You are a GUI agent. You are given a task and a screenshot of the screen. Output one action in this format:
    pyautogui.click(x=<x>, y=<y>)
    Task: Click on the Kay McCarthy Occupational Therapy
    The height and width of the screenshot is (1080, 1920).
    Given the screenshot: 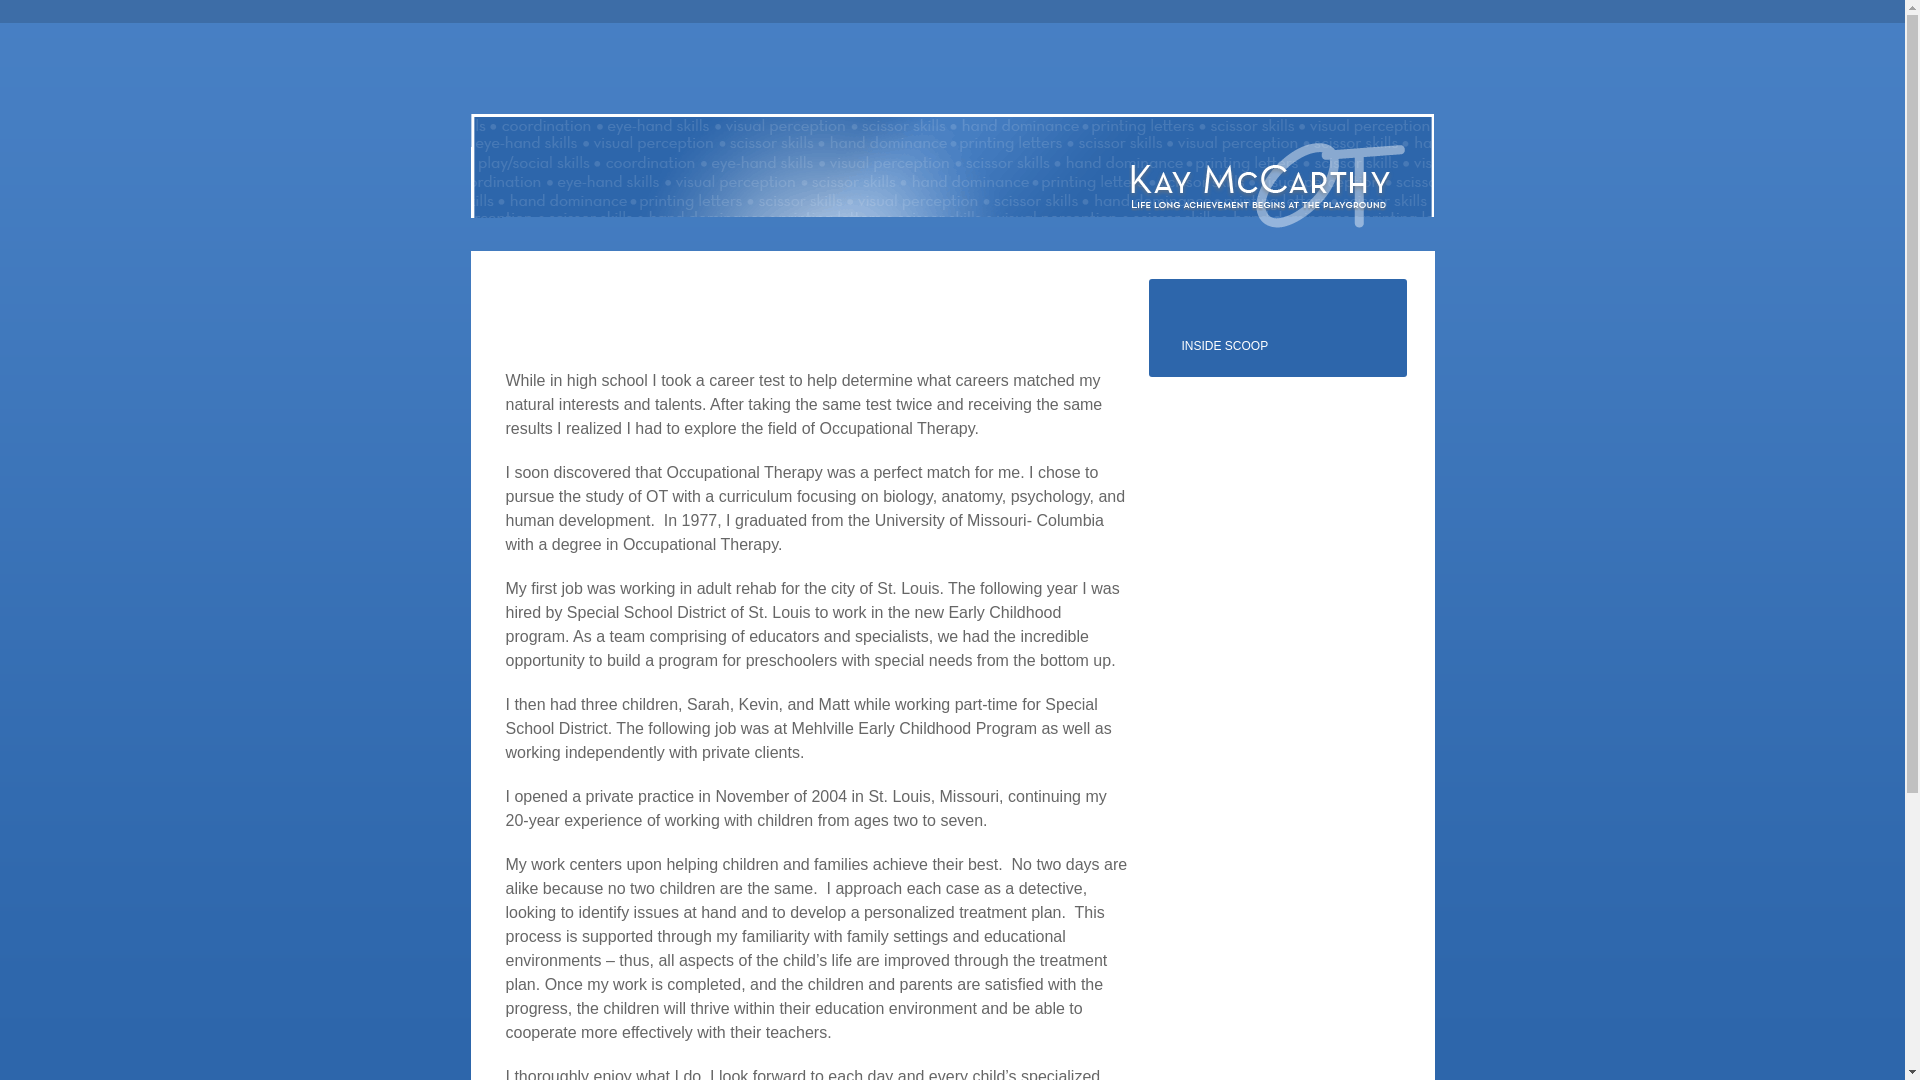 What is the action you would take?
    pyautogui.click(x=1266, y=184)
    